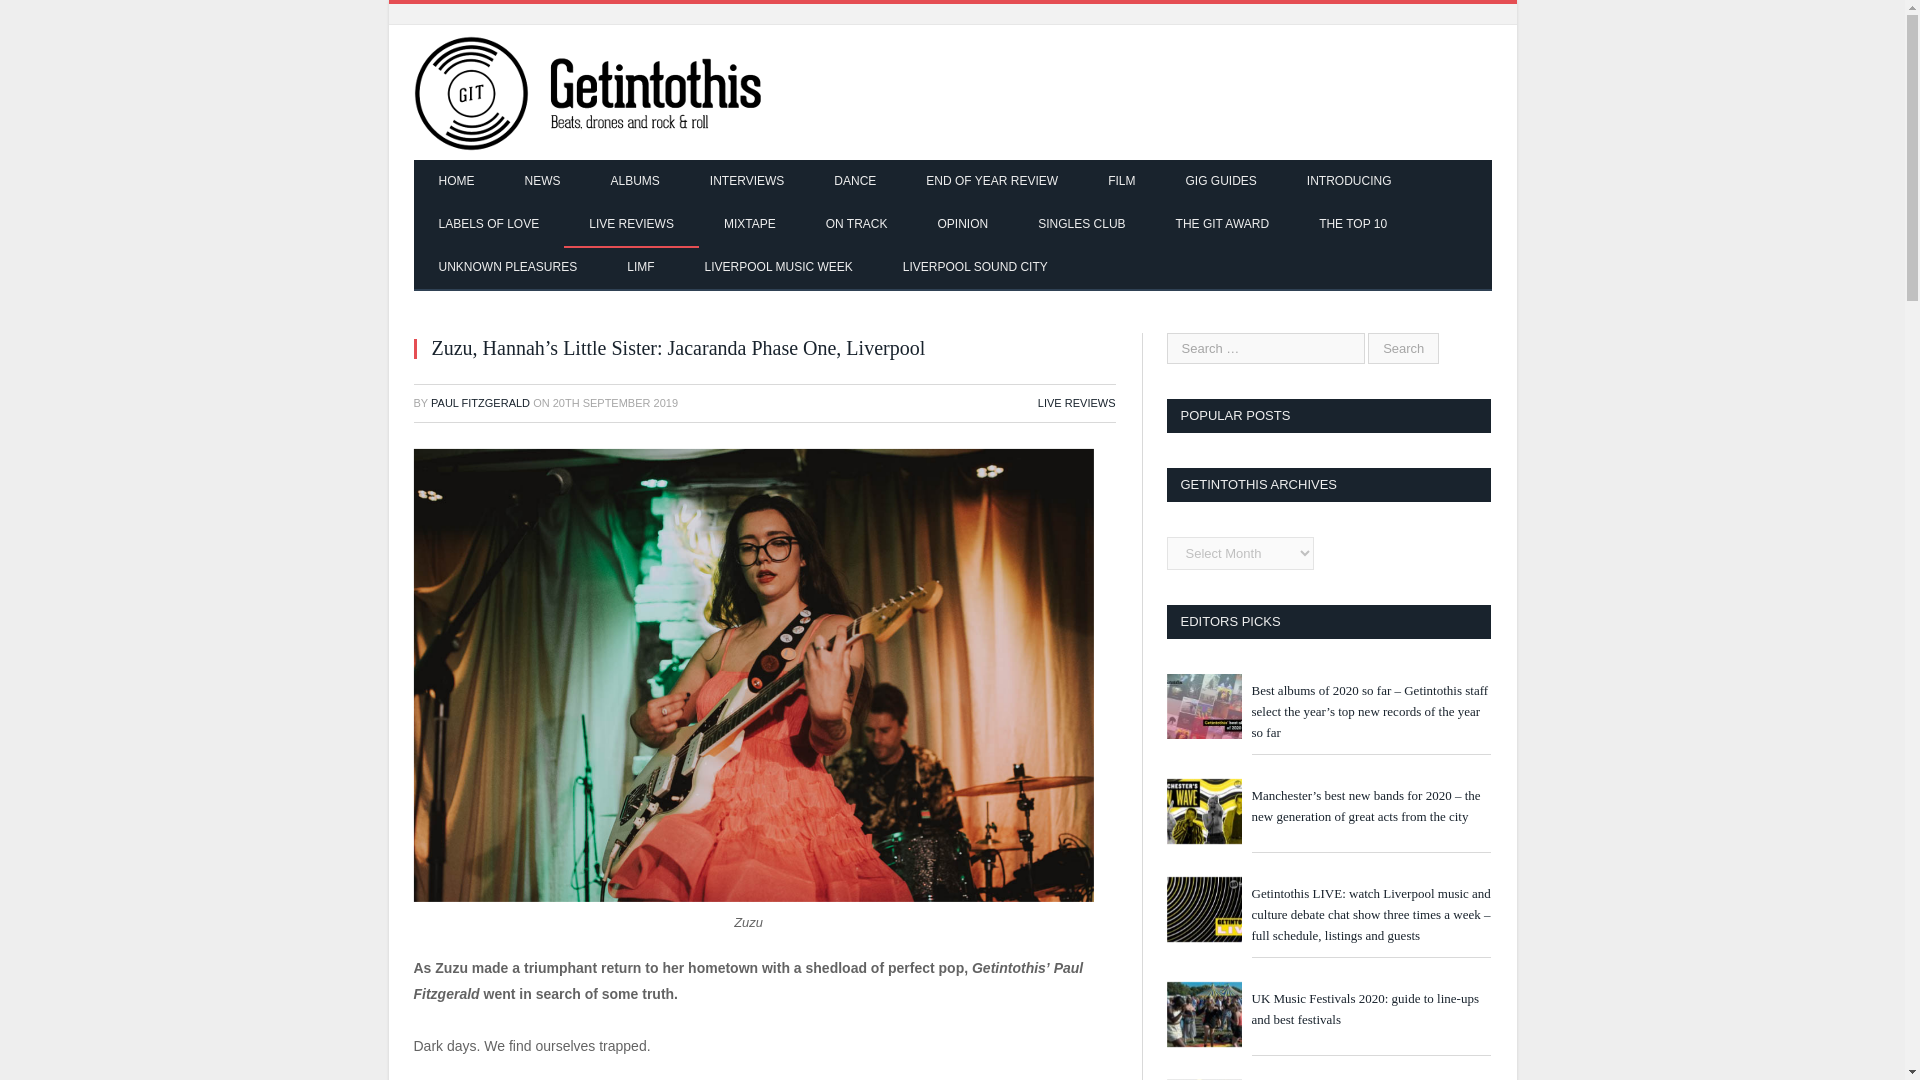  I want to click on Getintothis, so click(602, 92).